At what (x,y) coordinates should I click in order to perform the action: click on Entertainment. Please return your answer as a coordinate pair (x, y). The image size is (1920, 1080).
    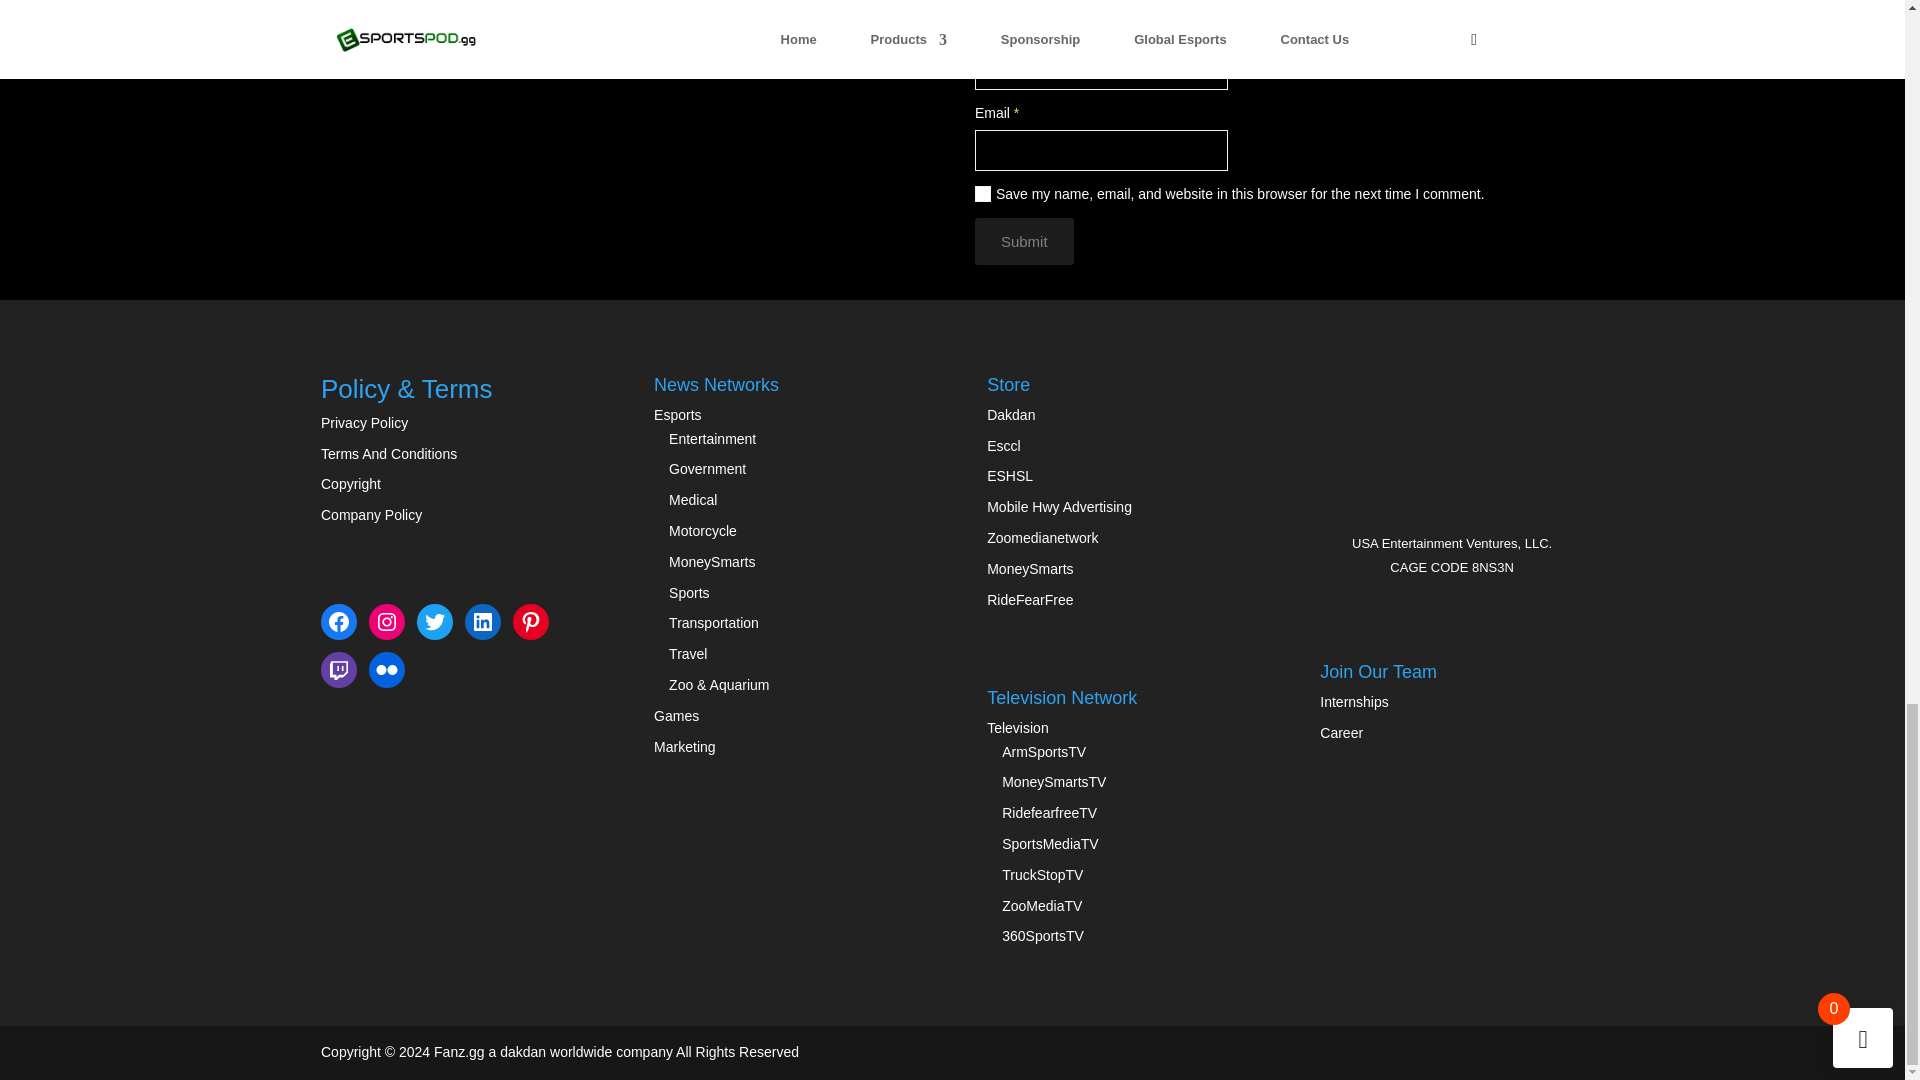
    Looking at the image, I should click on (712, 438).